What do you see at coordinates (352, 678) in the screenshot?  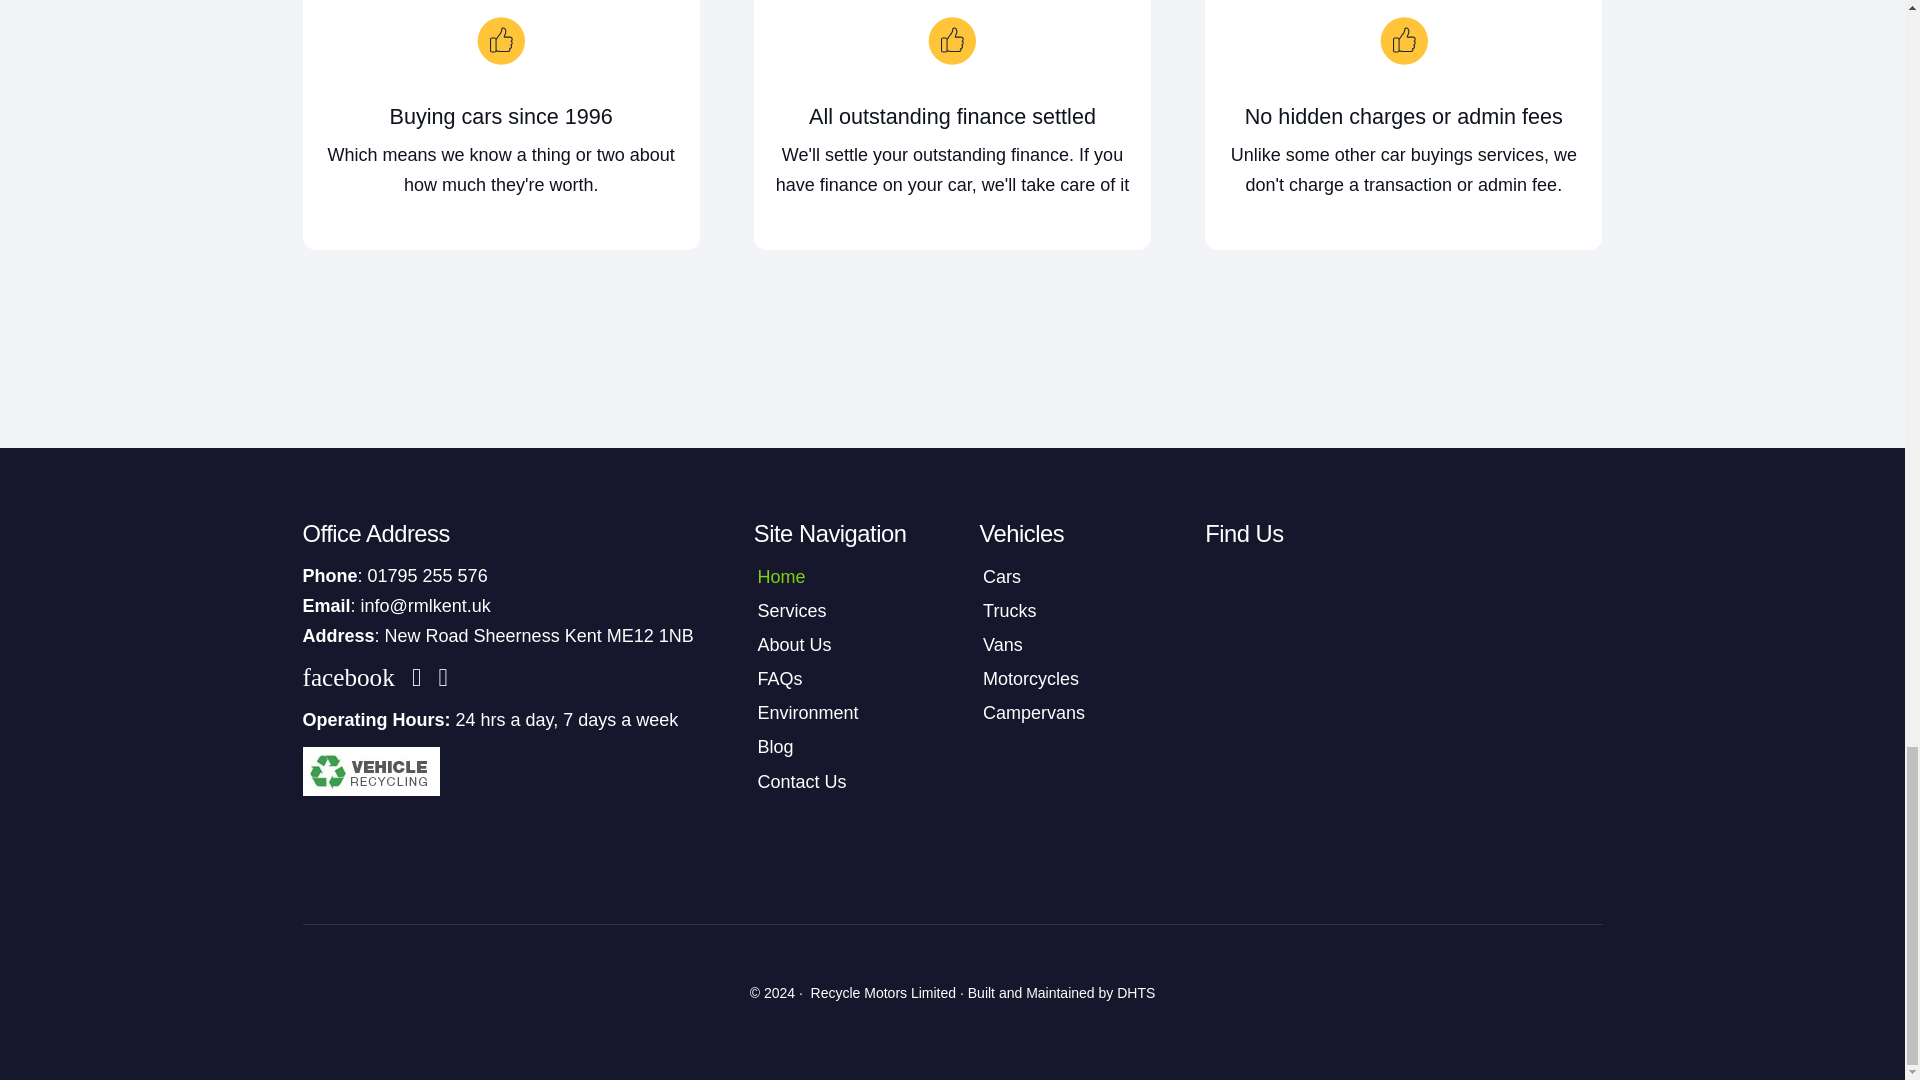 I see `facebook` at bounding box center [352, 678].